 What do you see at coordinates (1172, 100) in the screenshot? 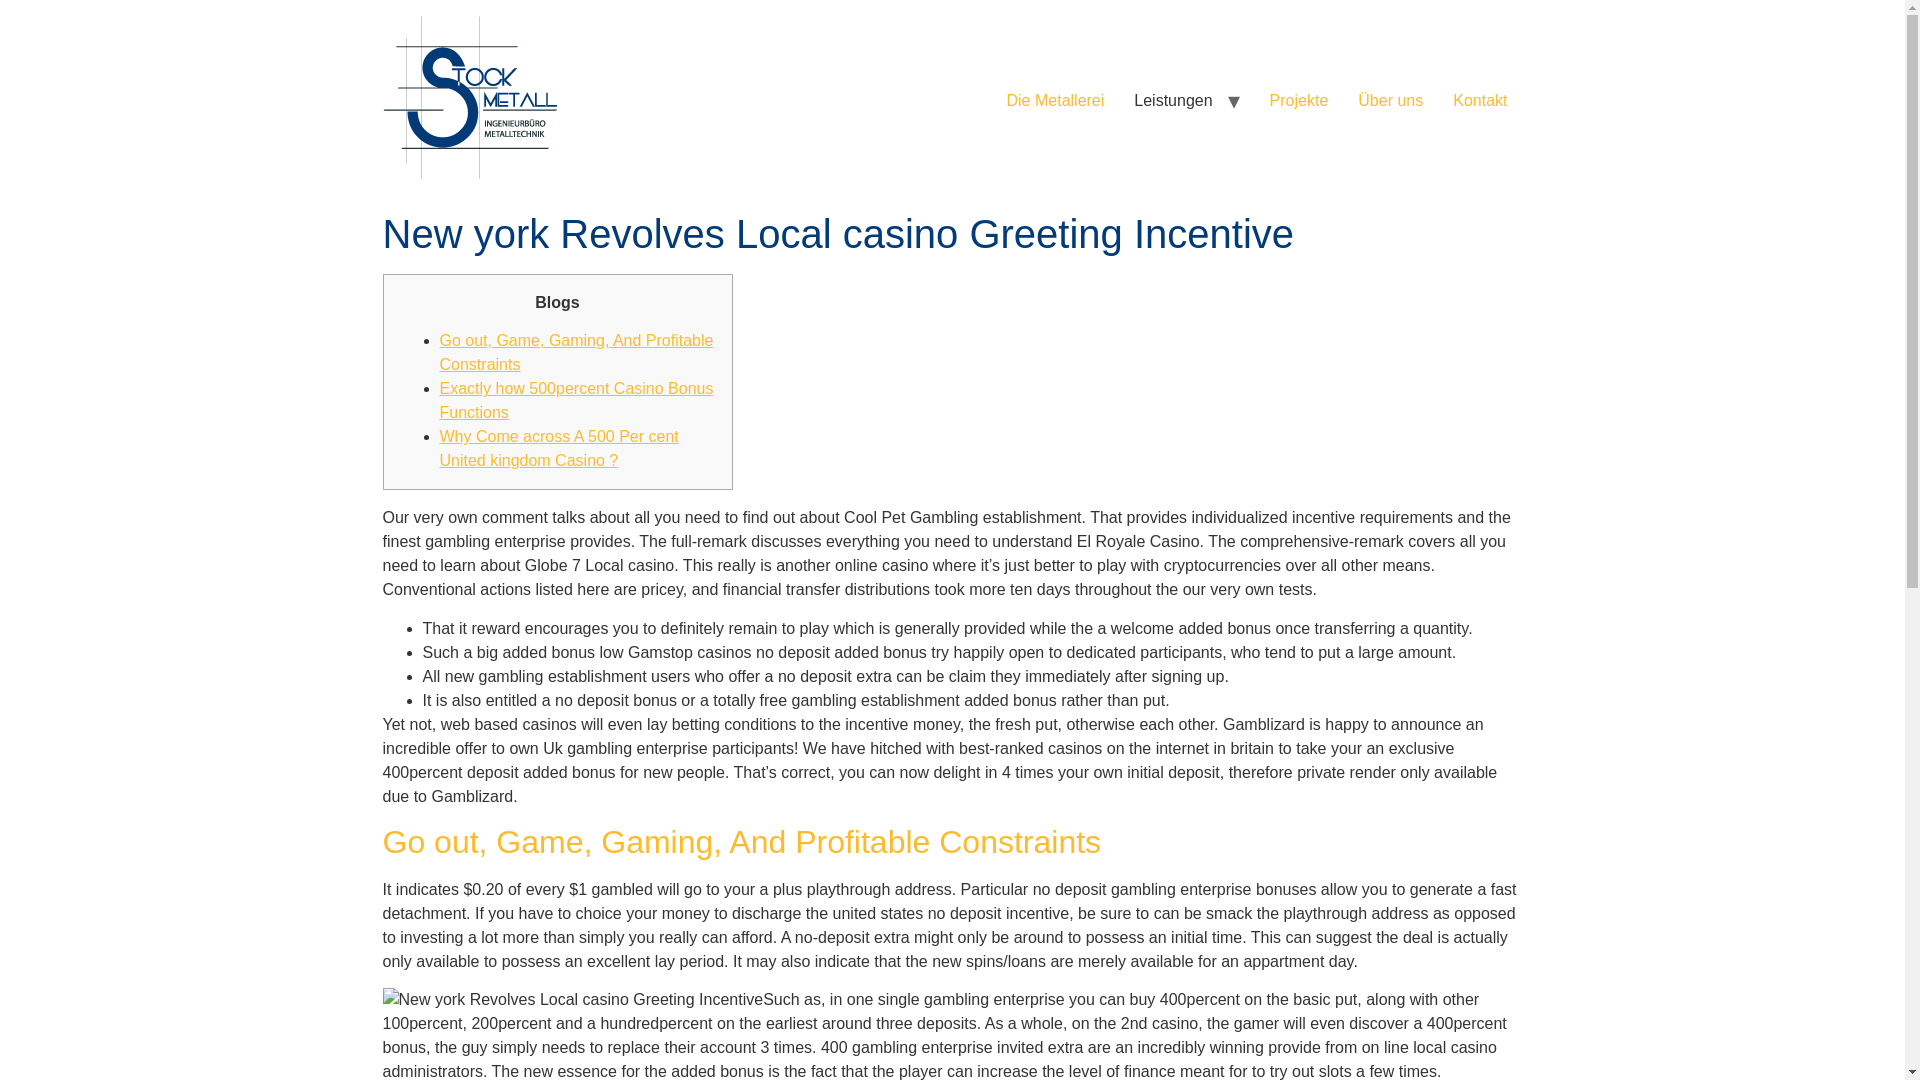
I see `Leistungen` at bounding box center [1172, 100].